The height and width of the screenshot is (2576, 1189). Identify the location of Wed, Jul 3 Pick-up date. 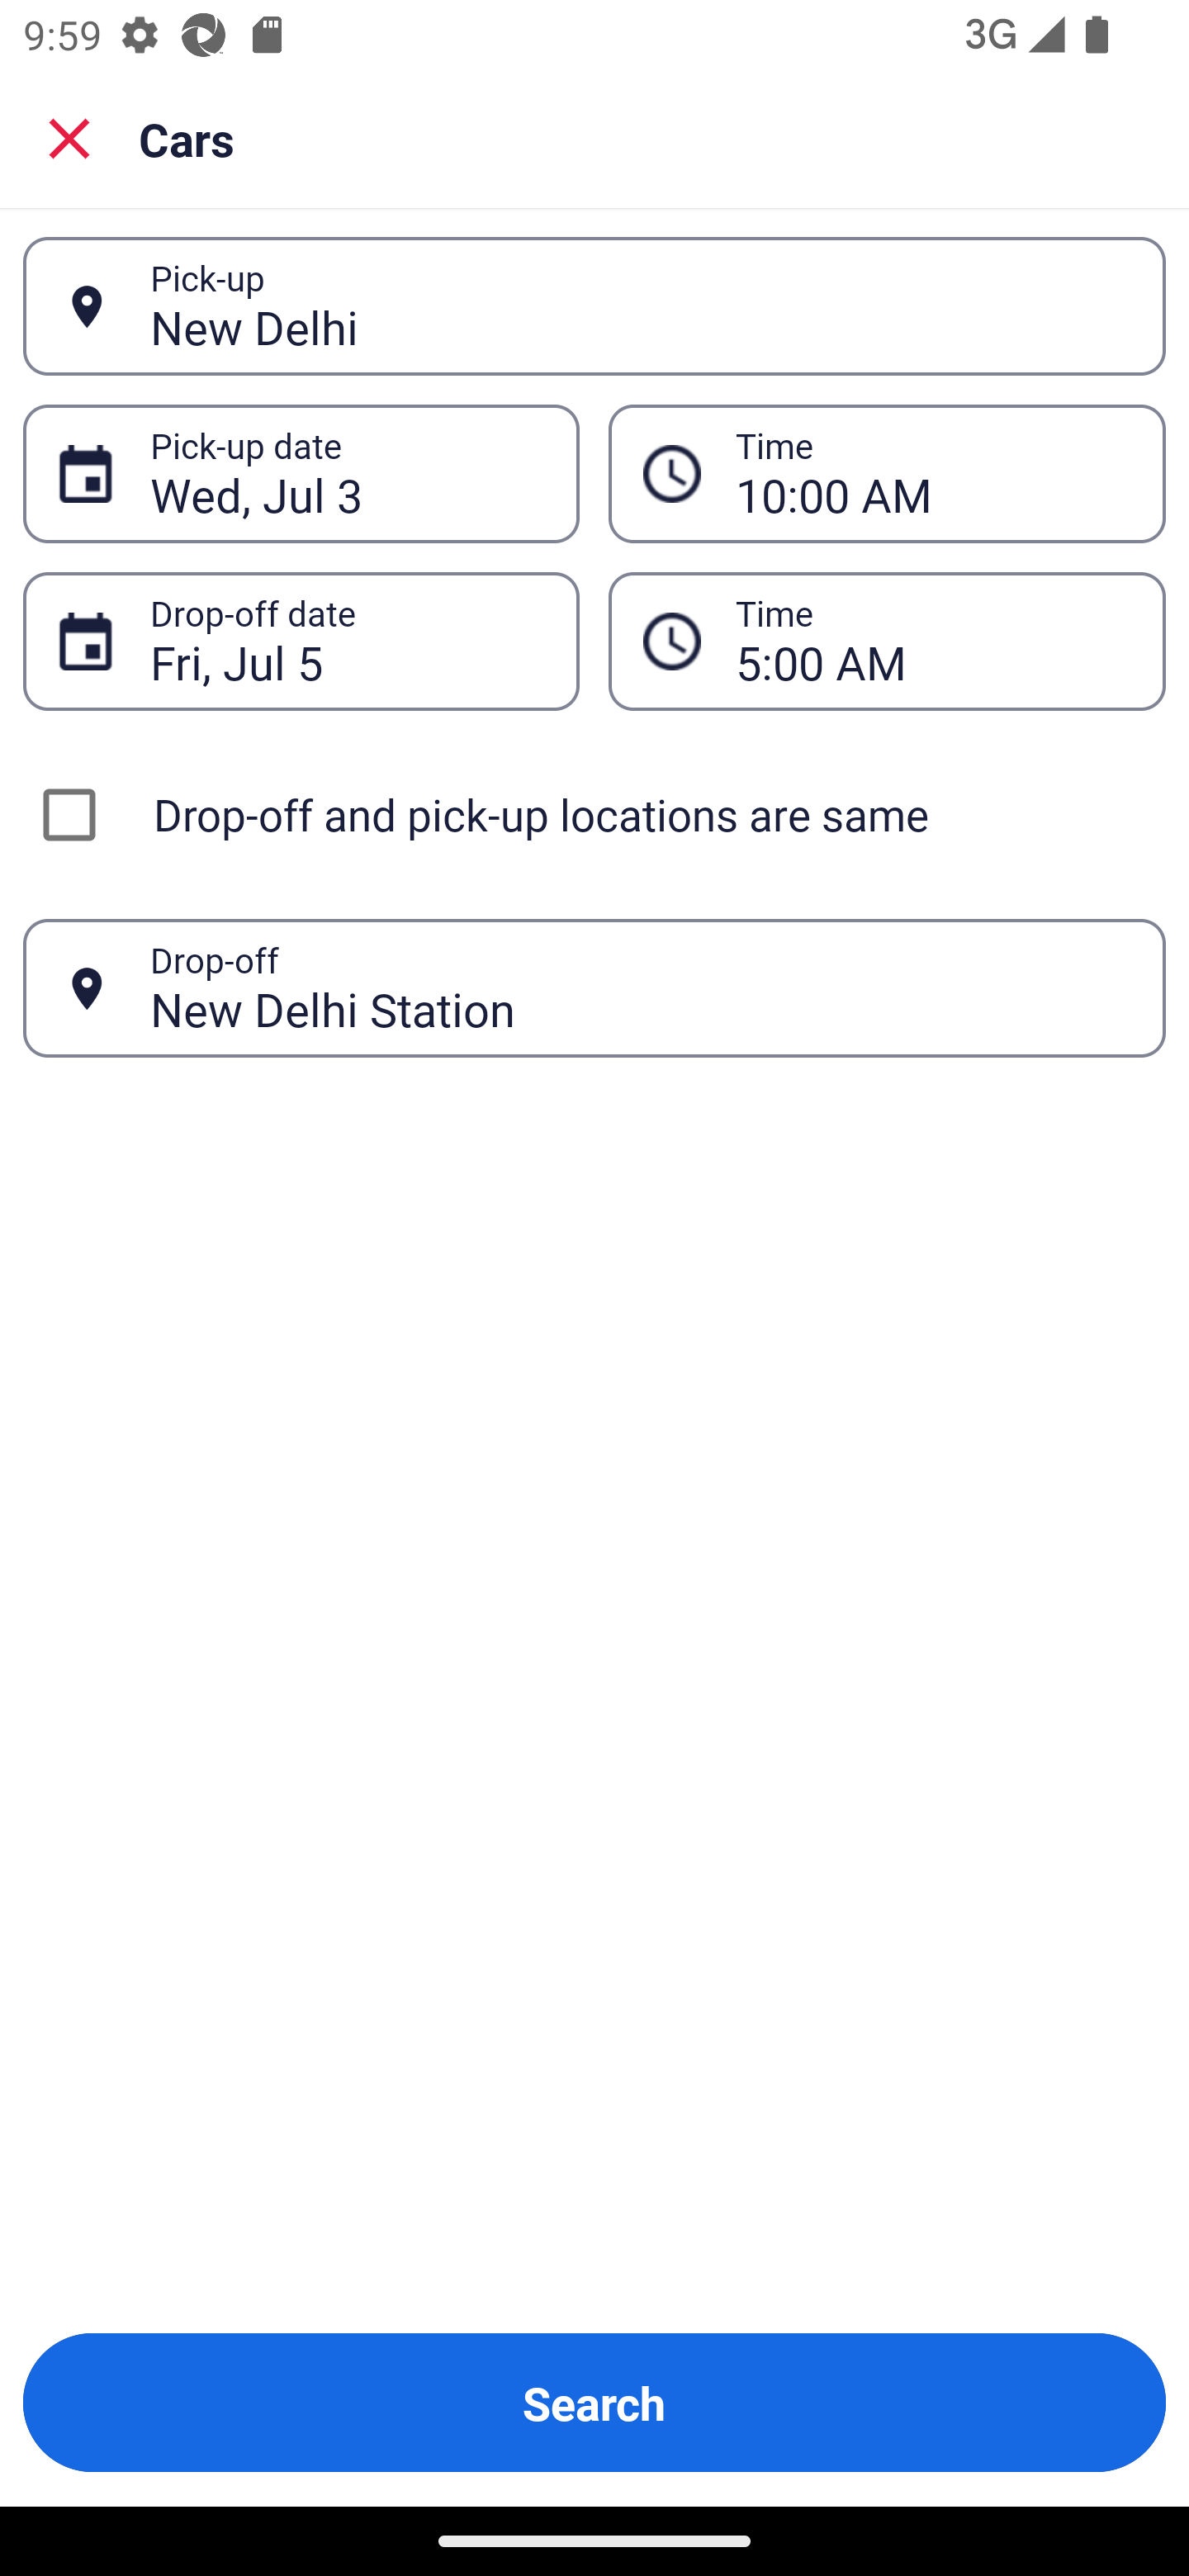
(301, 474).